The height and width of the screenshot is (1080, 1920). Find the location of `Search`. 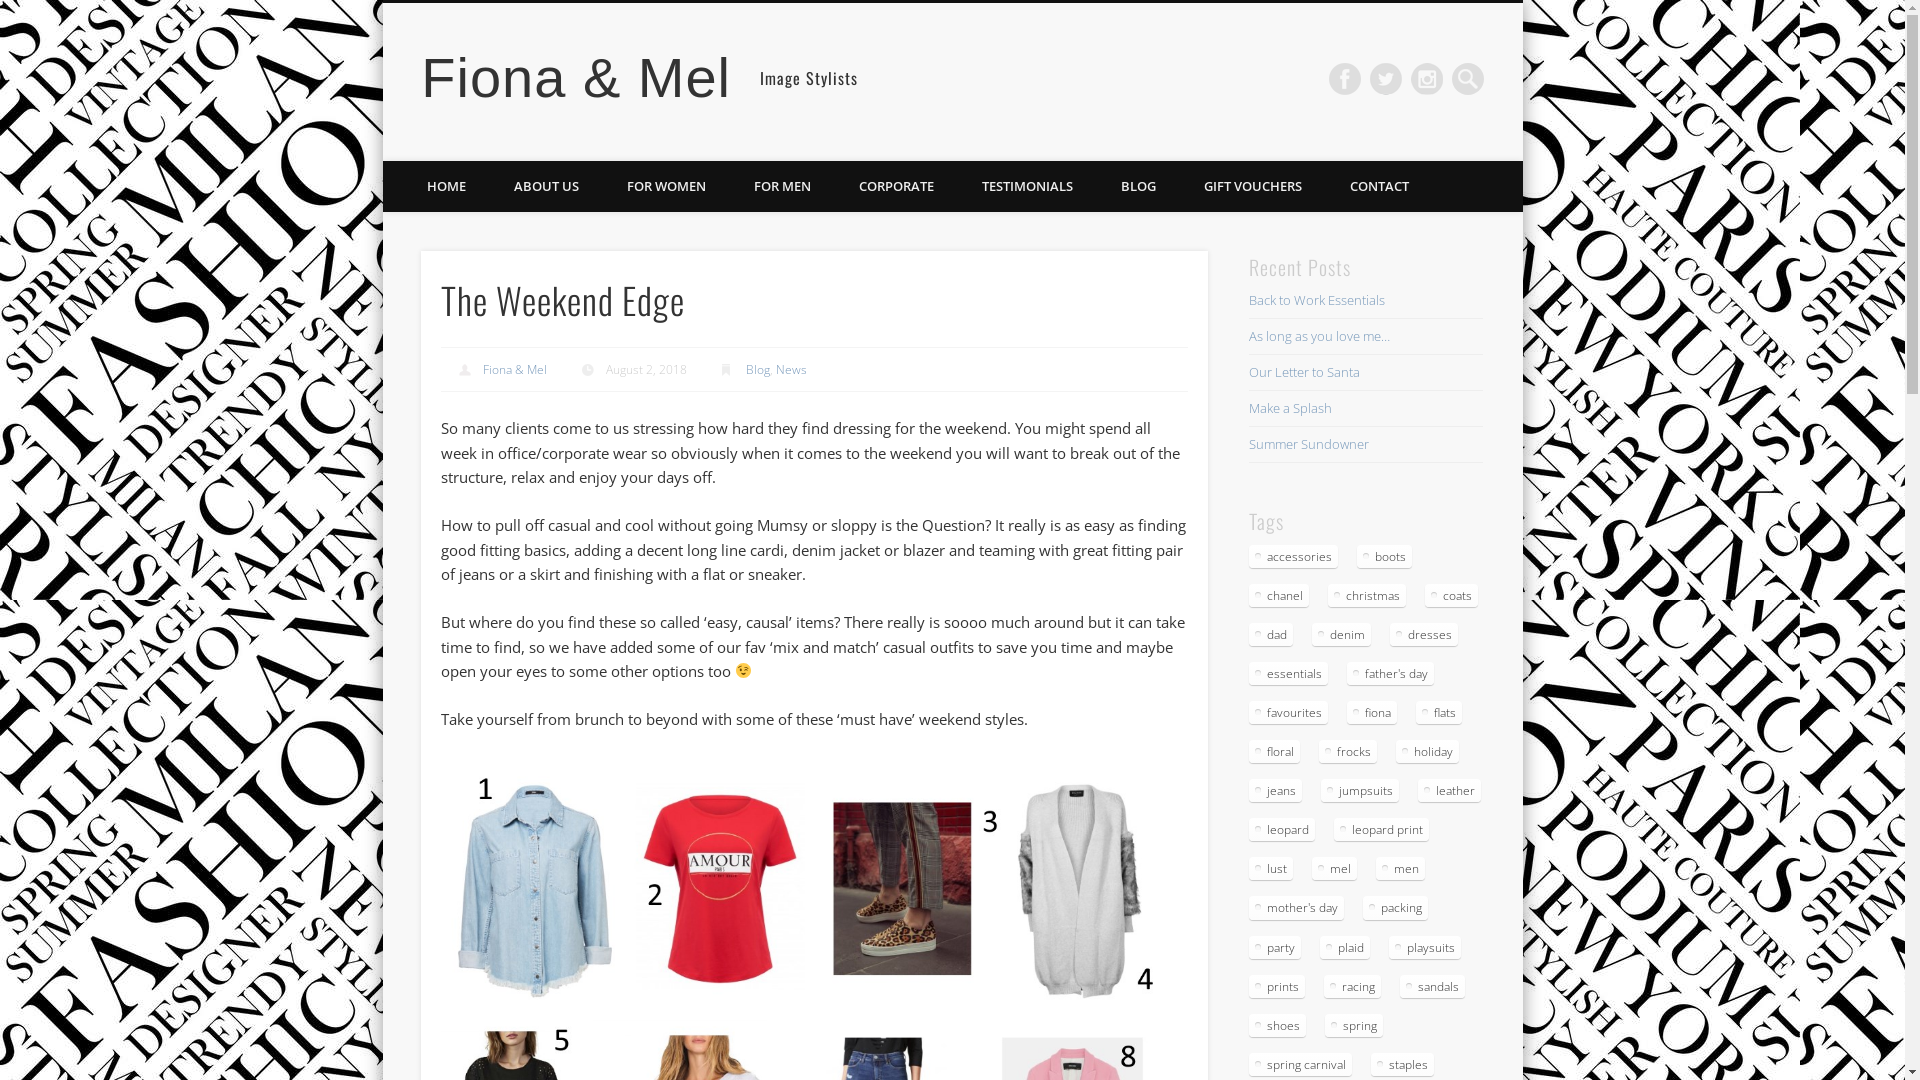

Search is located at coordinates (15, 12).